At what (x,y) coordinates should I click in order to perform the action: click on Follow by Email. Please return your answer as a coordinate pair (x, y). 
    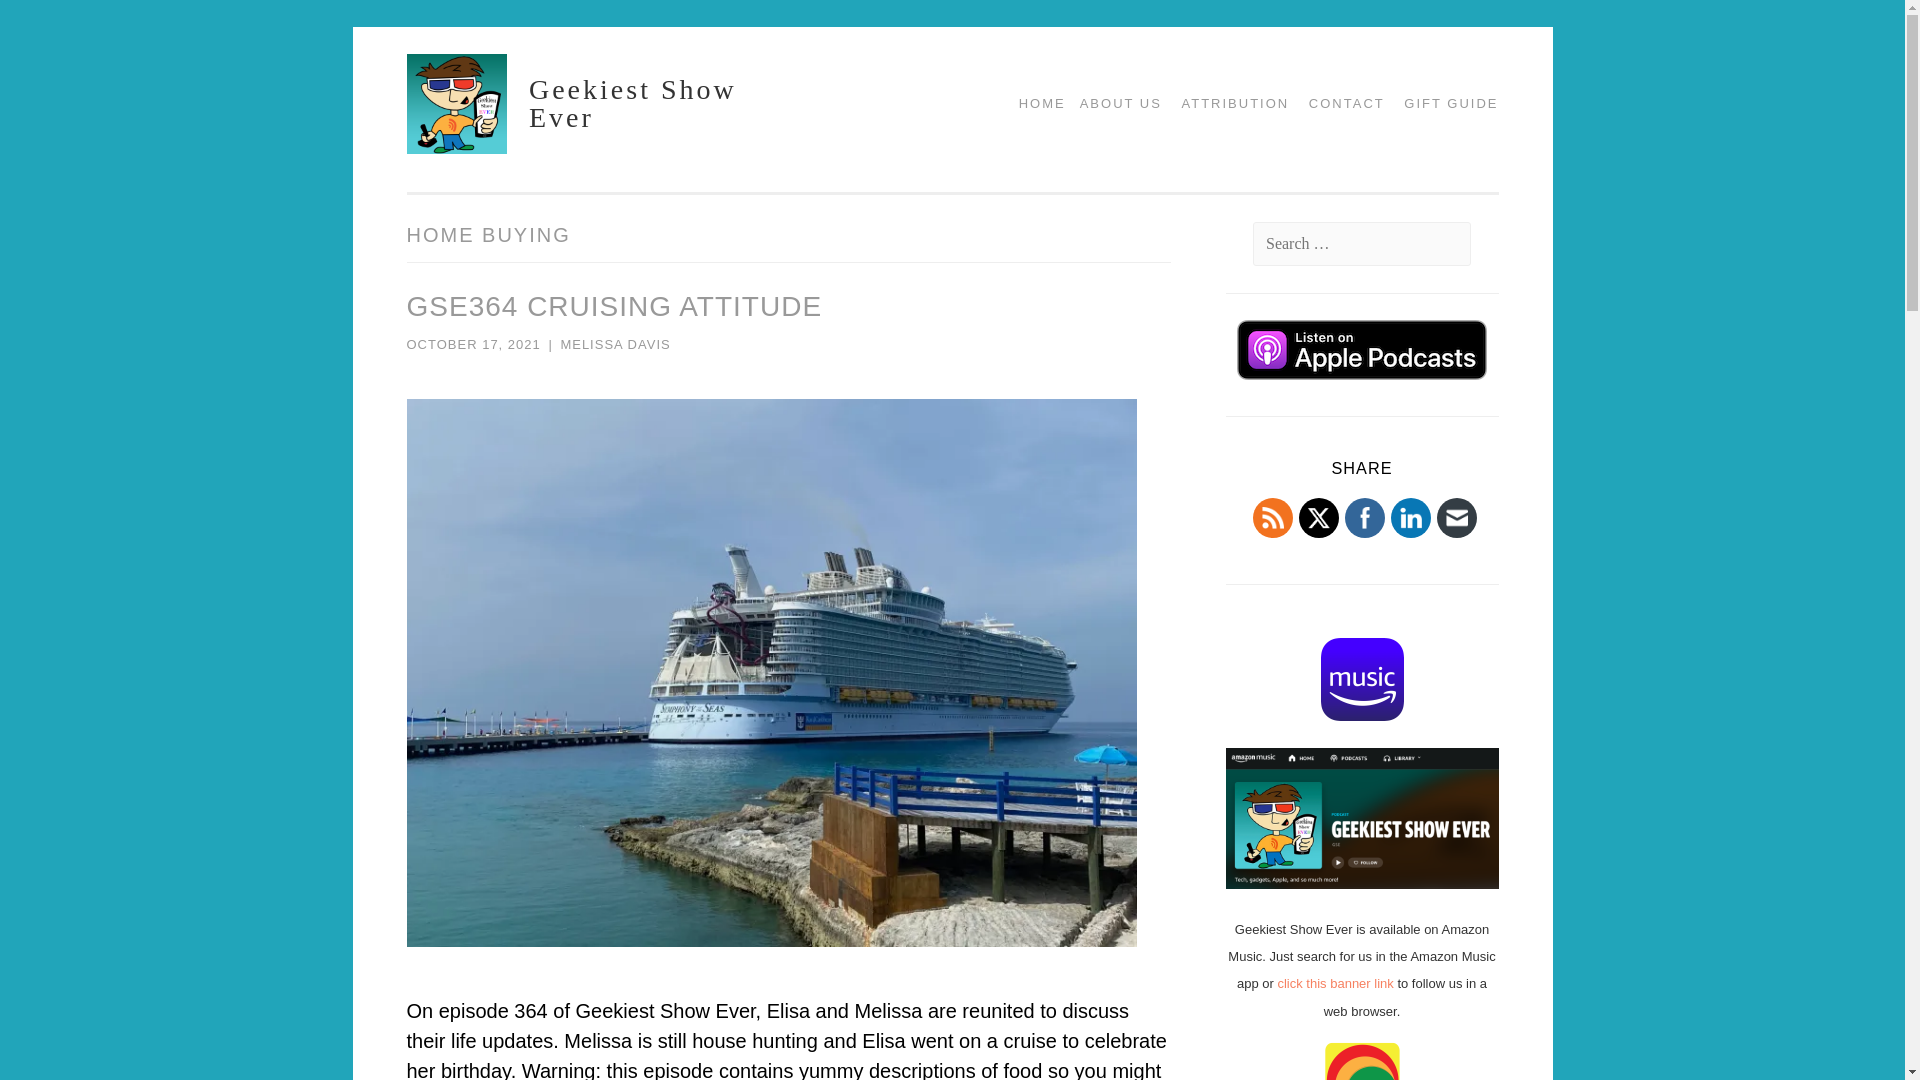
    Looking at the image, I should click on (1456, 518).